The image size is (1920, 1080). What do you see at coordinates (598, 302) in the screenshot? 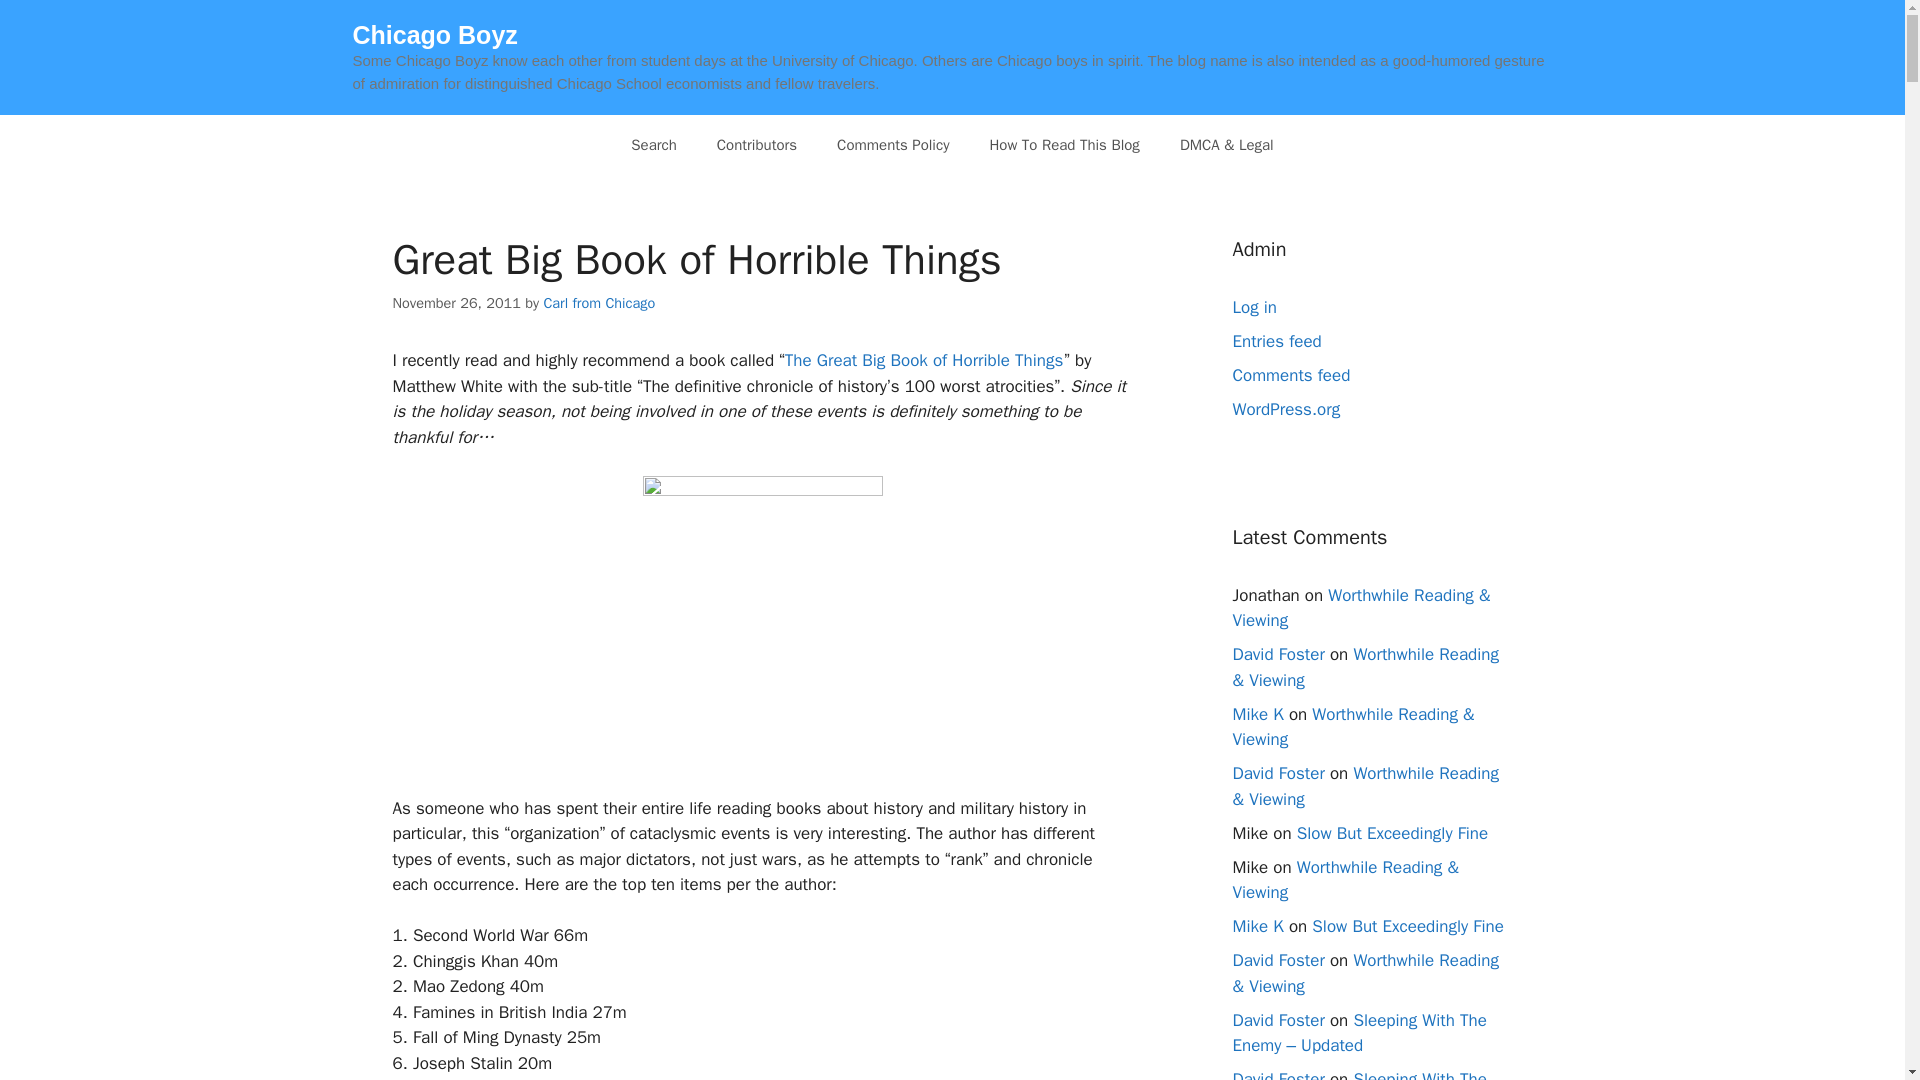
I see `Carl from Chicago` at bounding box center [598, 302].